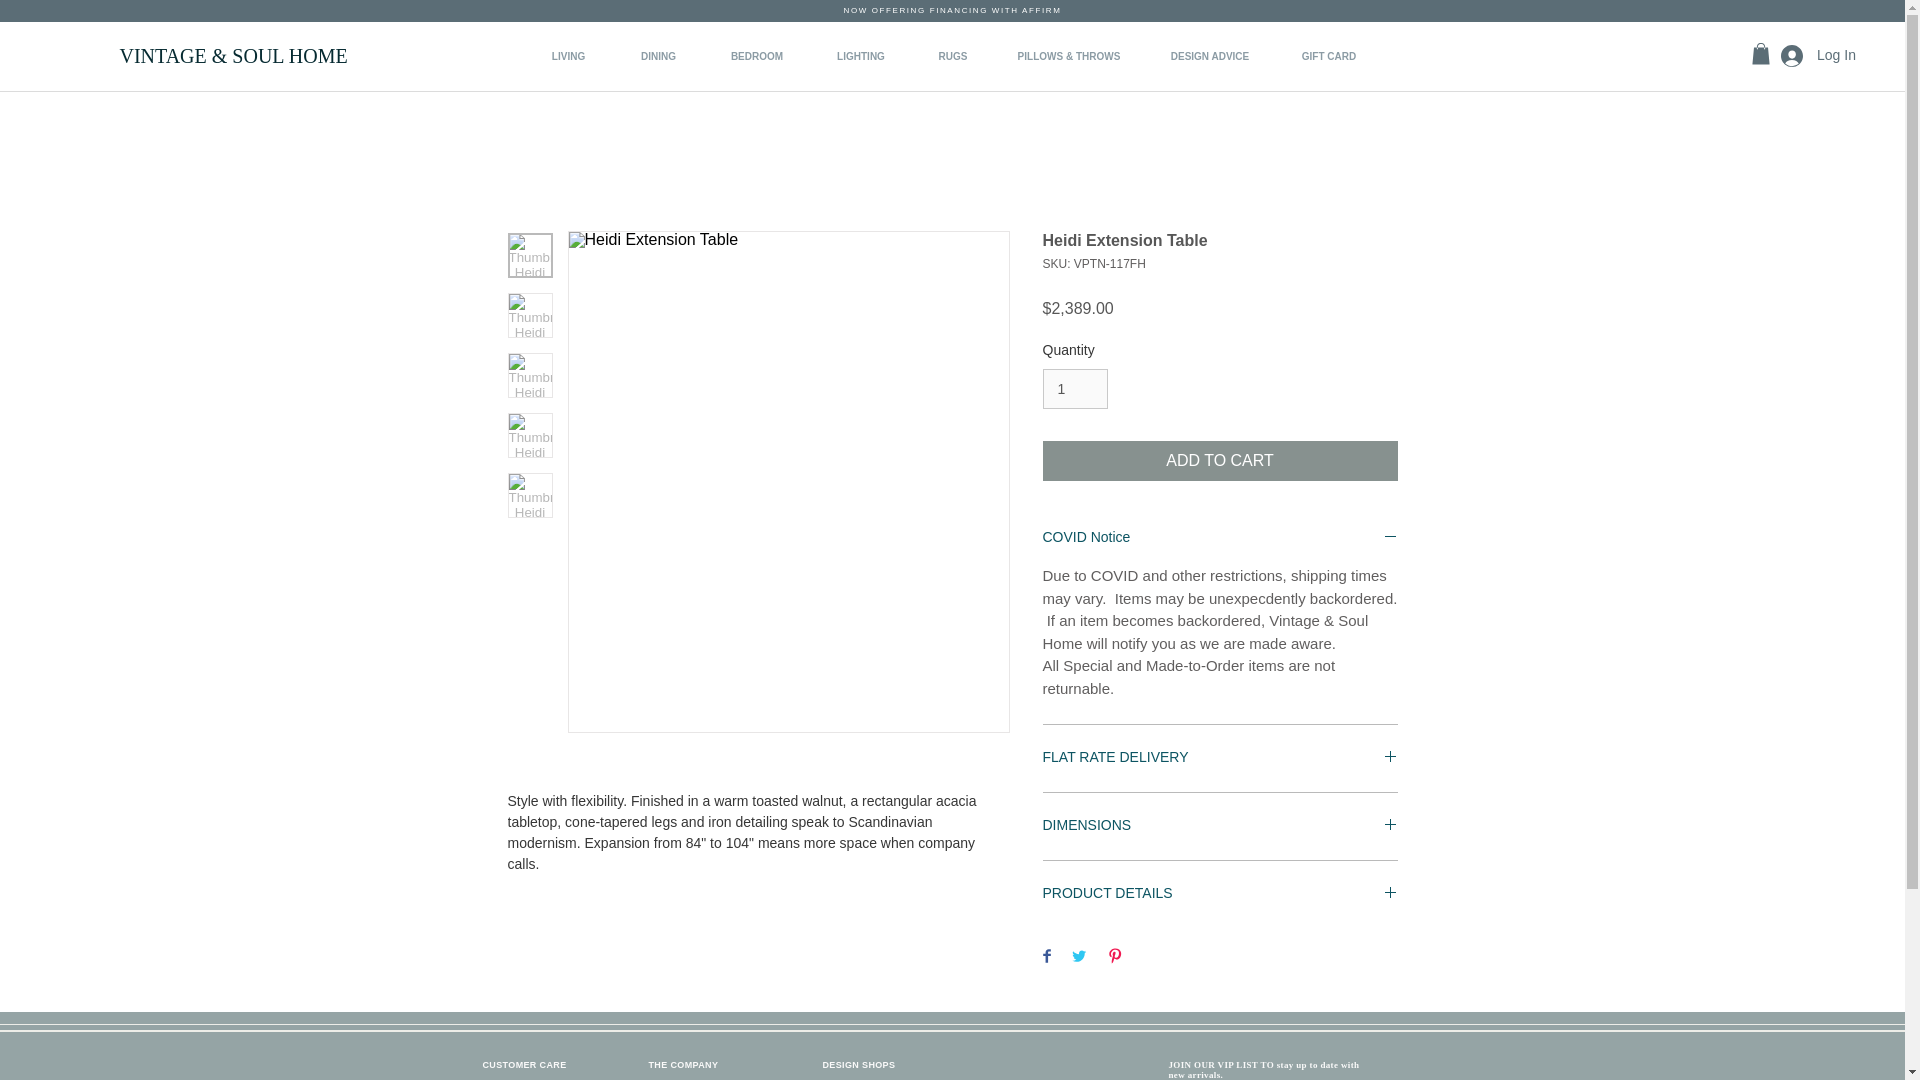 The height and width of the screenshot is (1080, 1920). What do you see at coordinates (658, 57) in the screenshot?
I see `DINING` at bounding box center [658, 57].